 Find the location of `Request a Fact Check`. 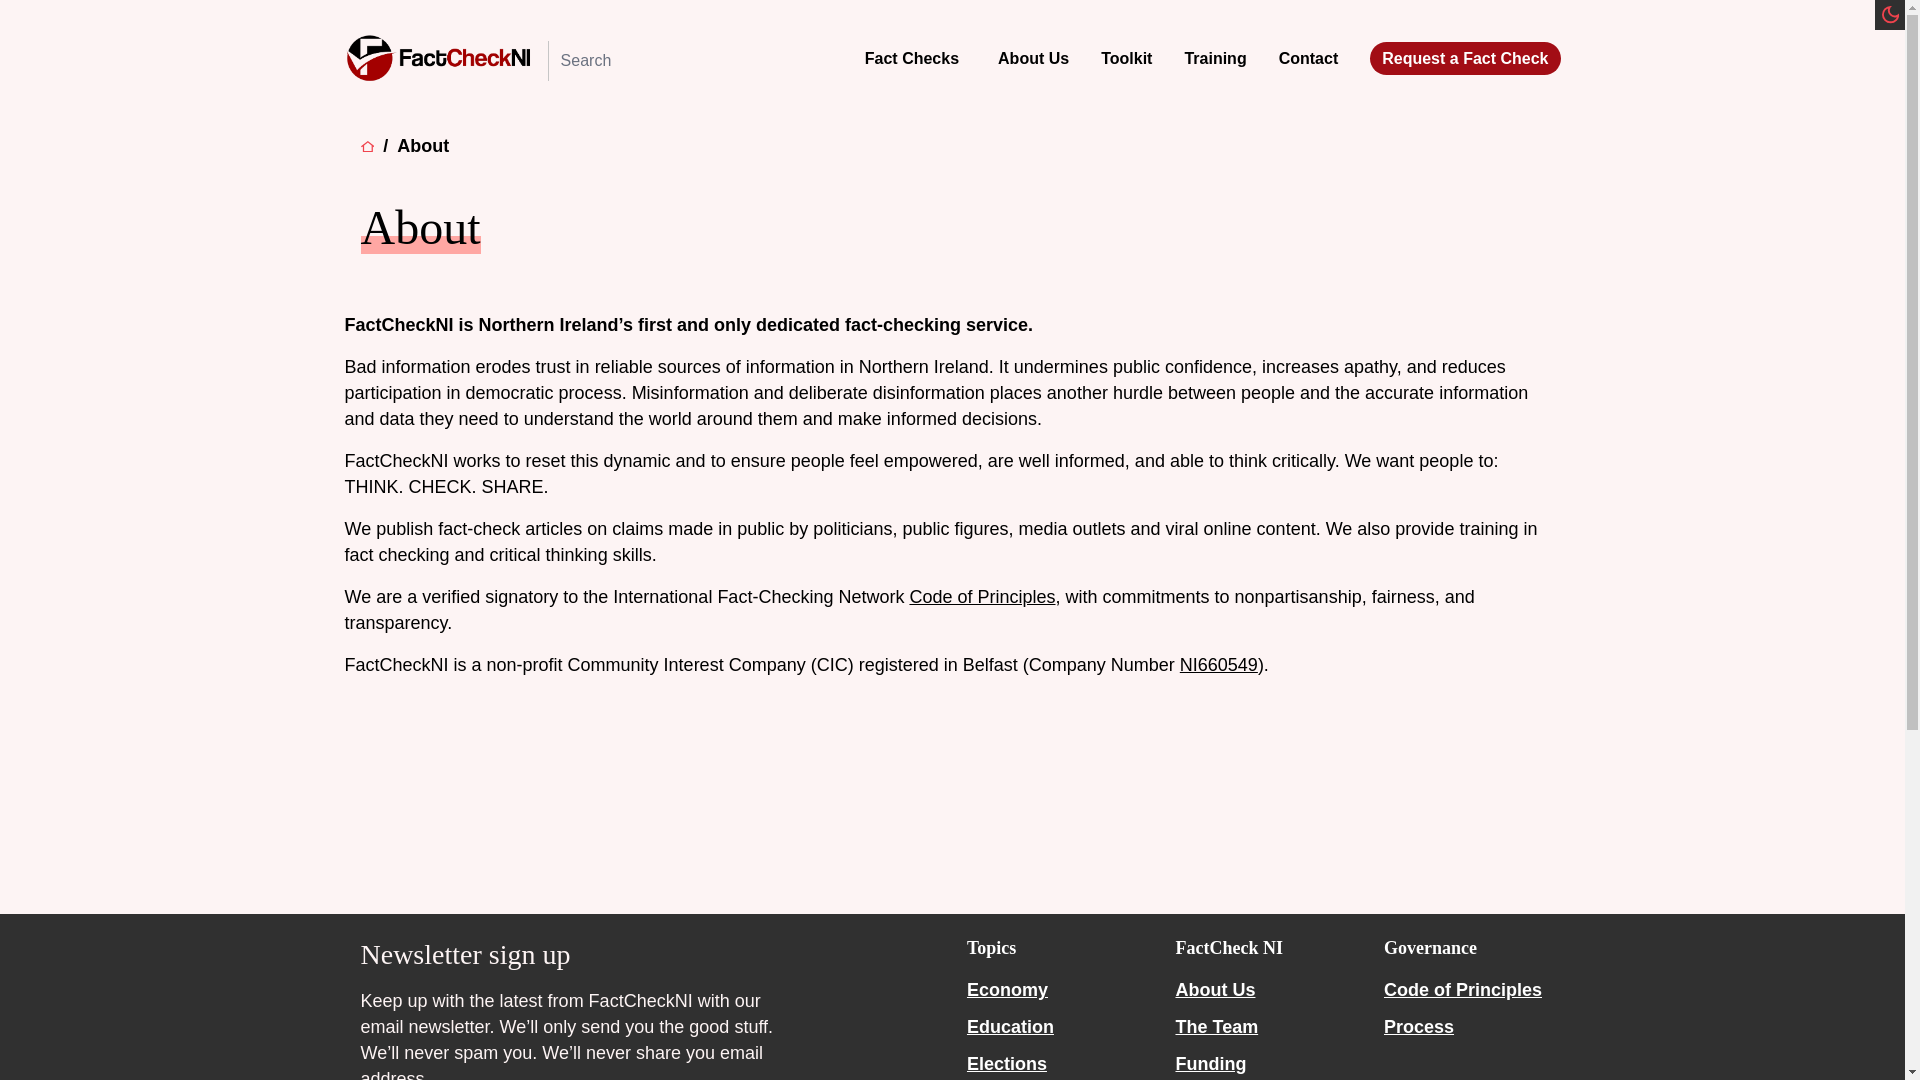

Request a Fact Check is located at coordinates (1464, 58).